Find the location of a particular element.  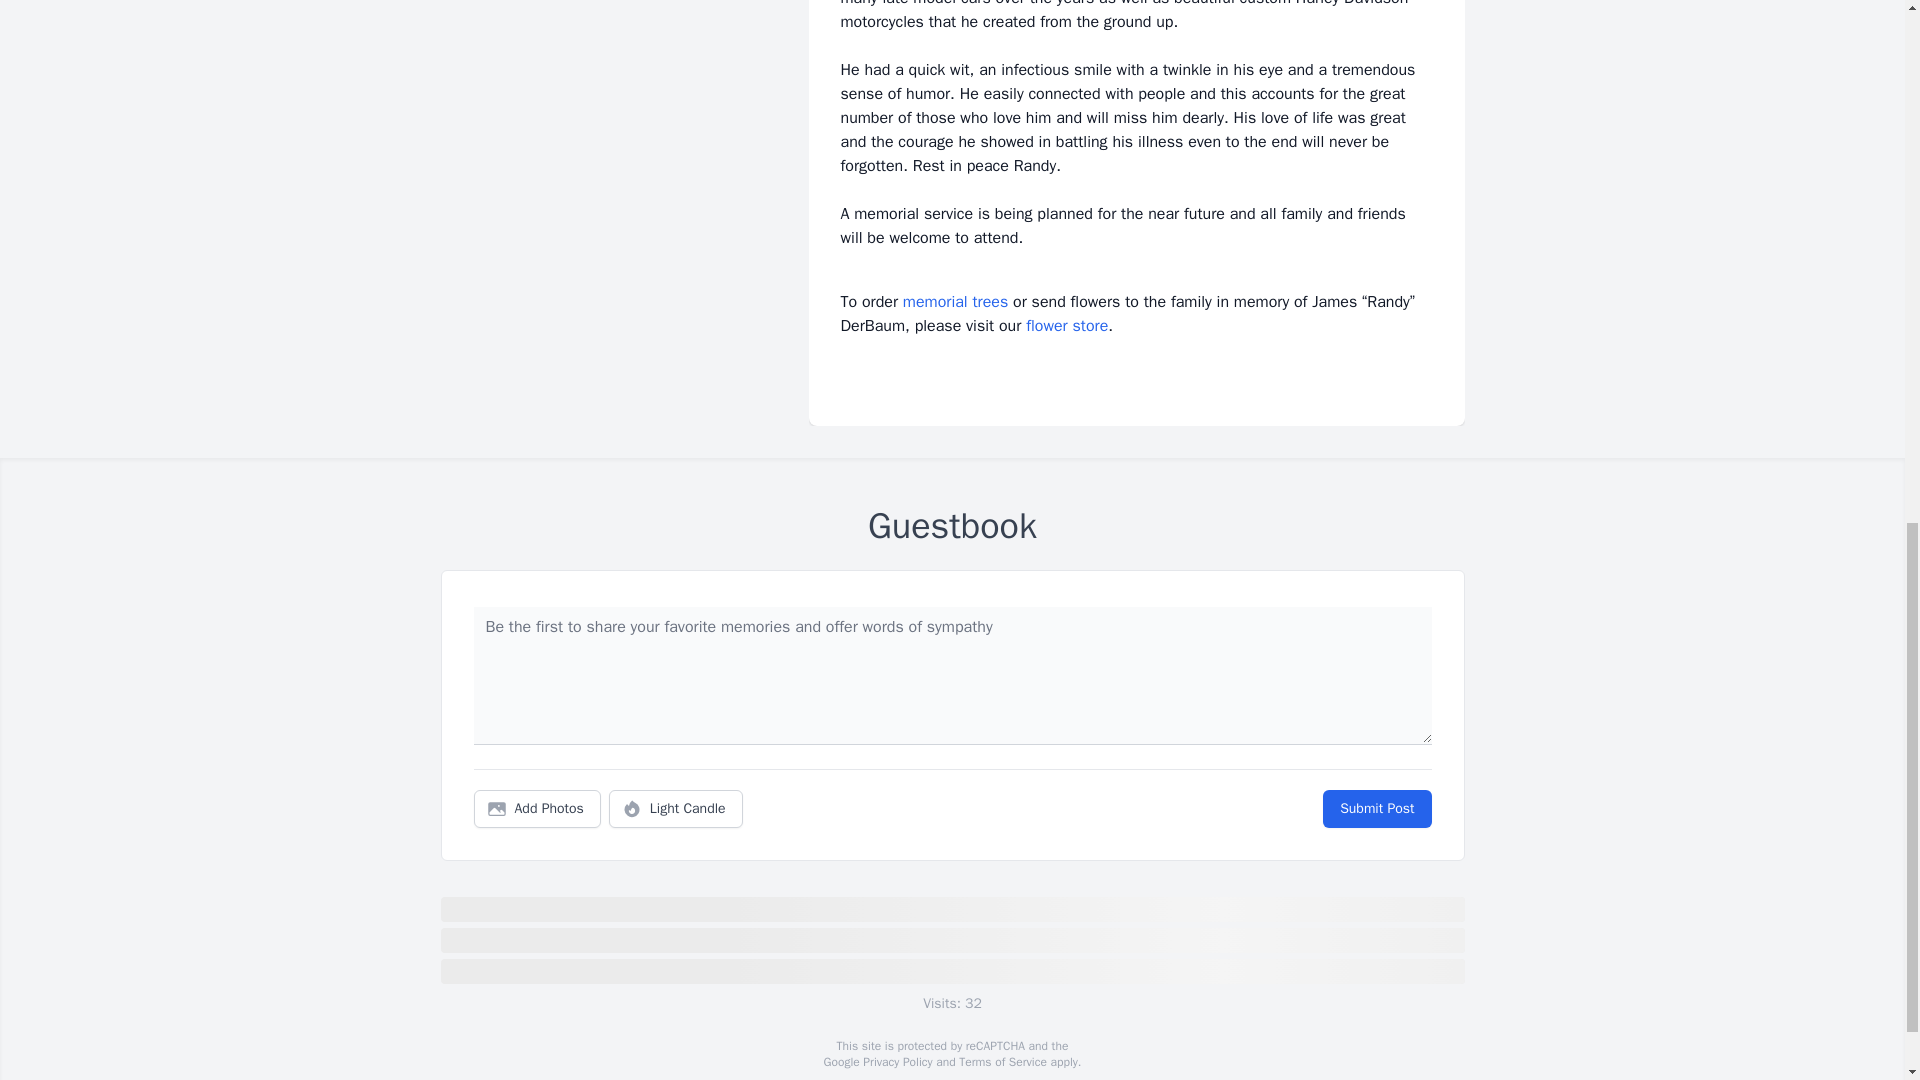

Add Photos is located at coordinates (537, 808).